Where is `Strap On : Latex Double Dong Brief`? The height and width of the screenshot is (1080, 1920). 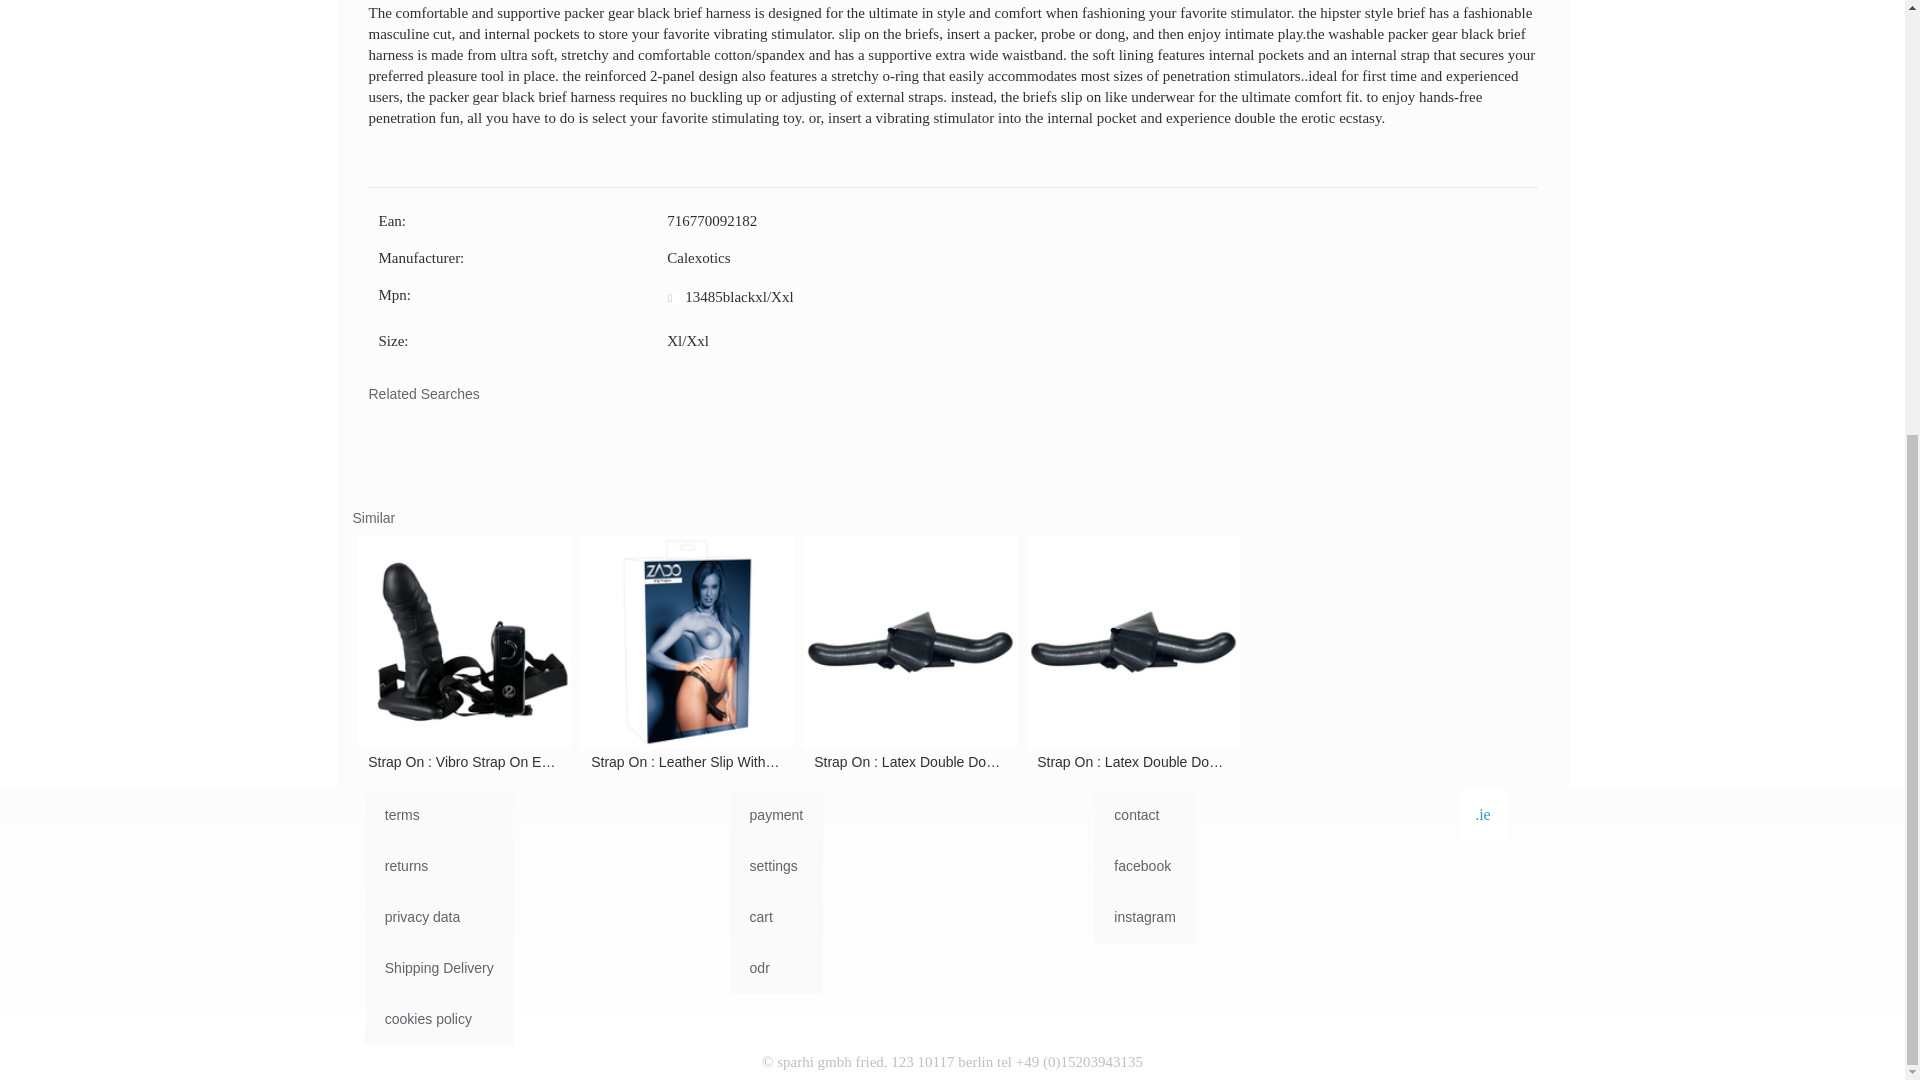 Strap On : Latex Double Dong Brief is located at coordinates (1132, 762).